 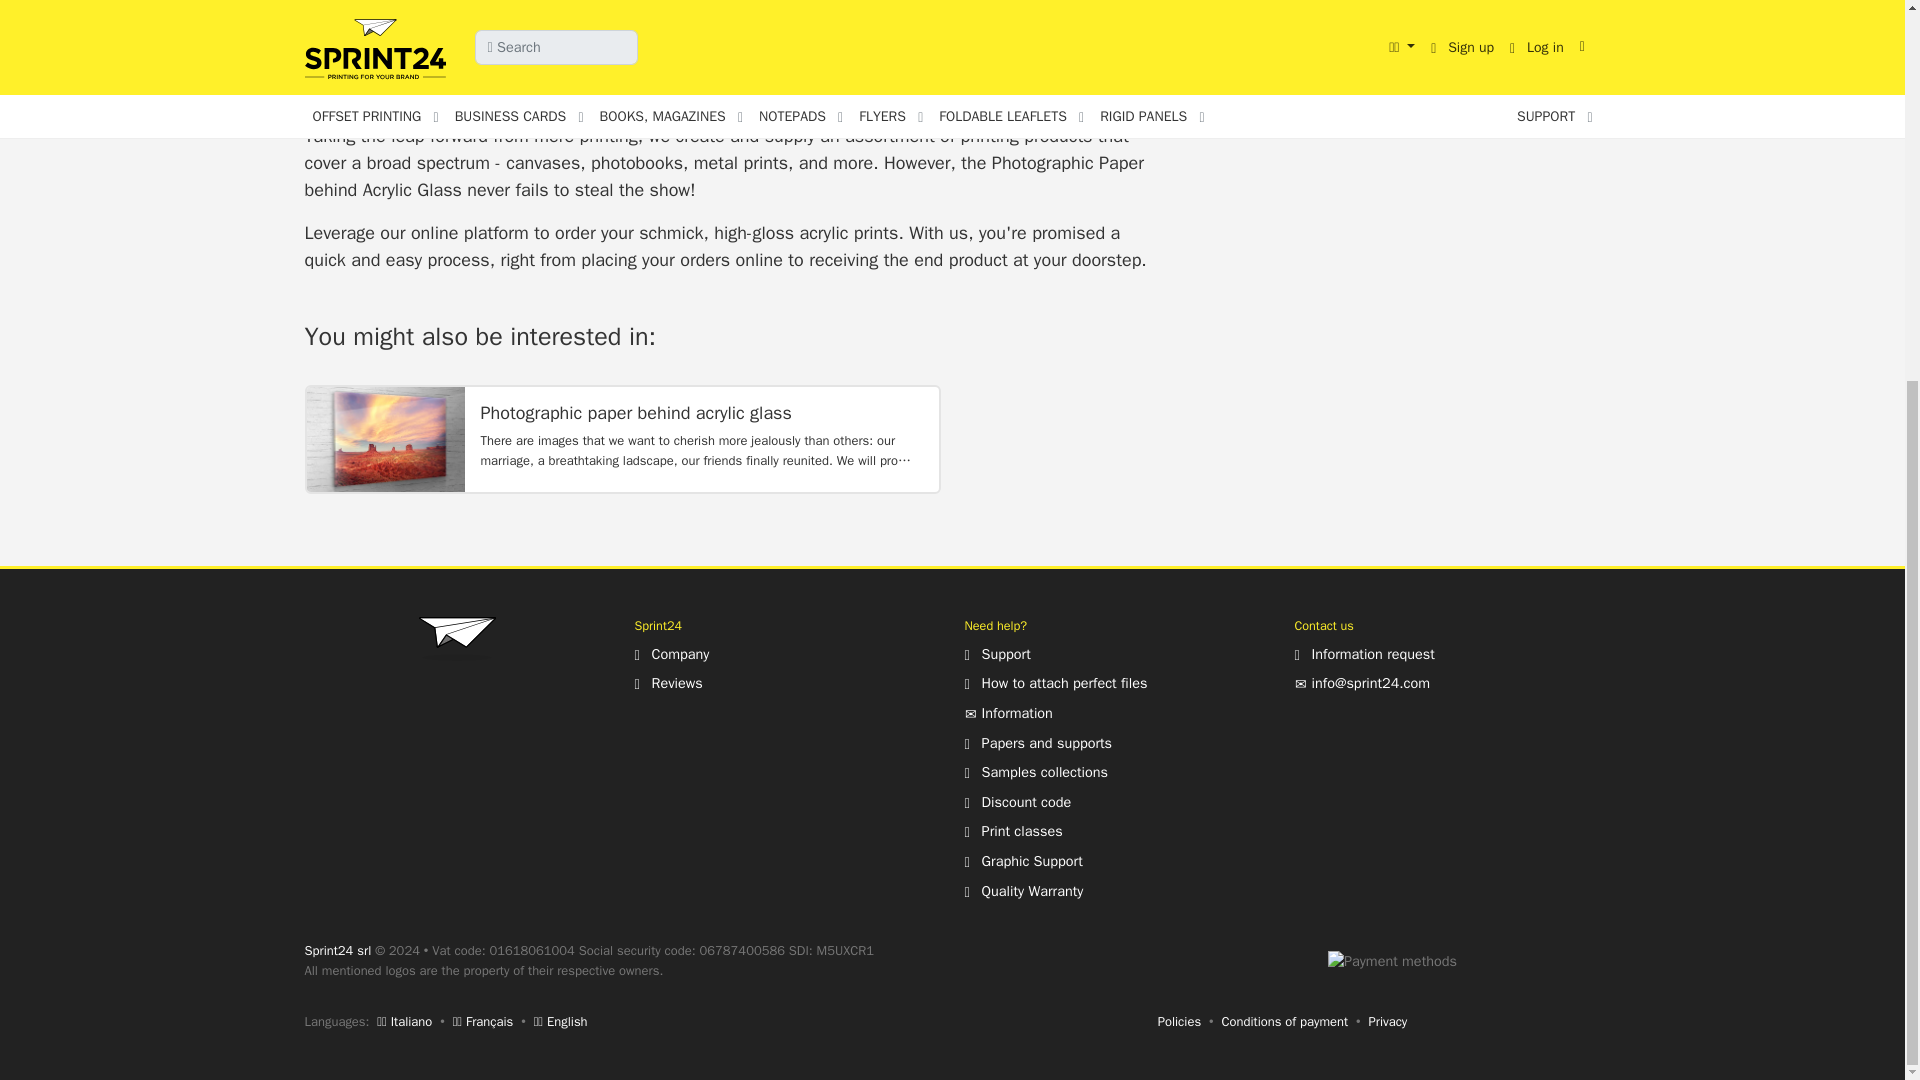 I want to click on Print classes, so click(x=1012, y=830).